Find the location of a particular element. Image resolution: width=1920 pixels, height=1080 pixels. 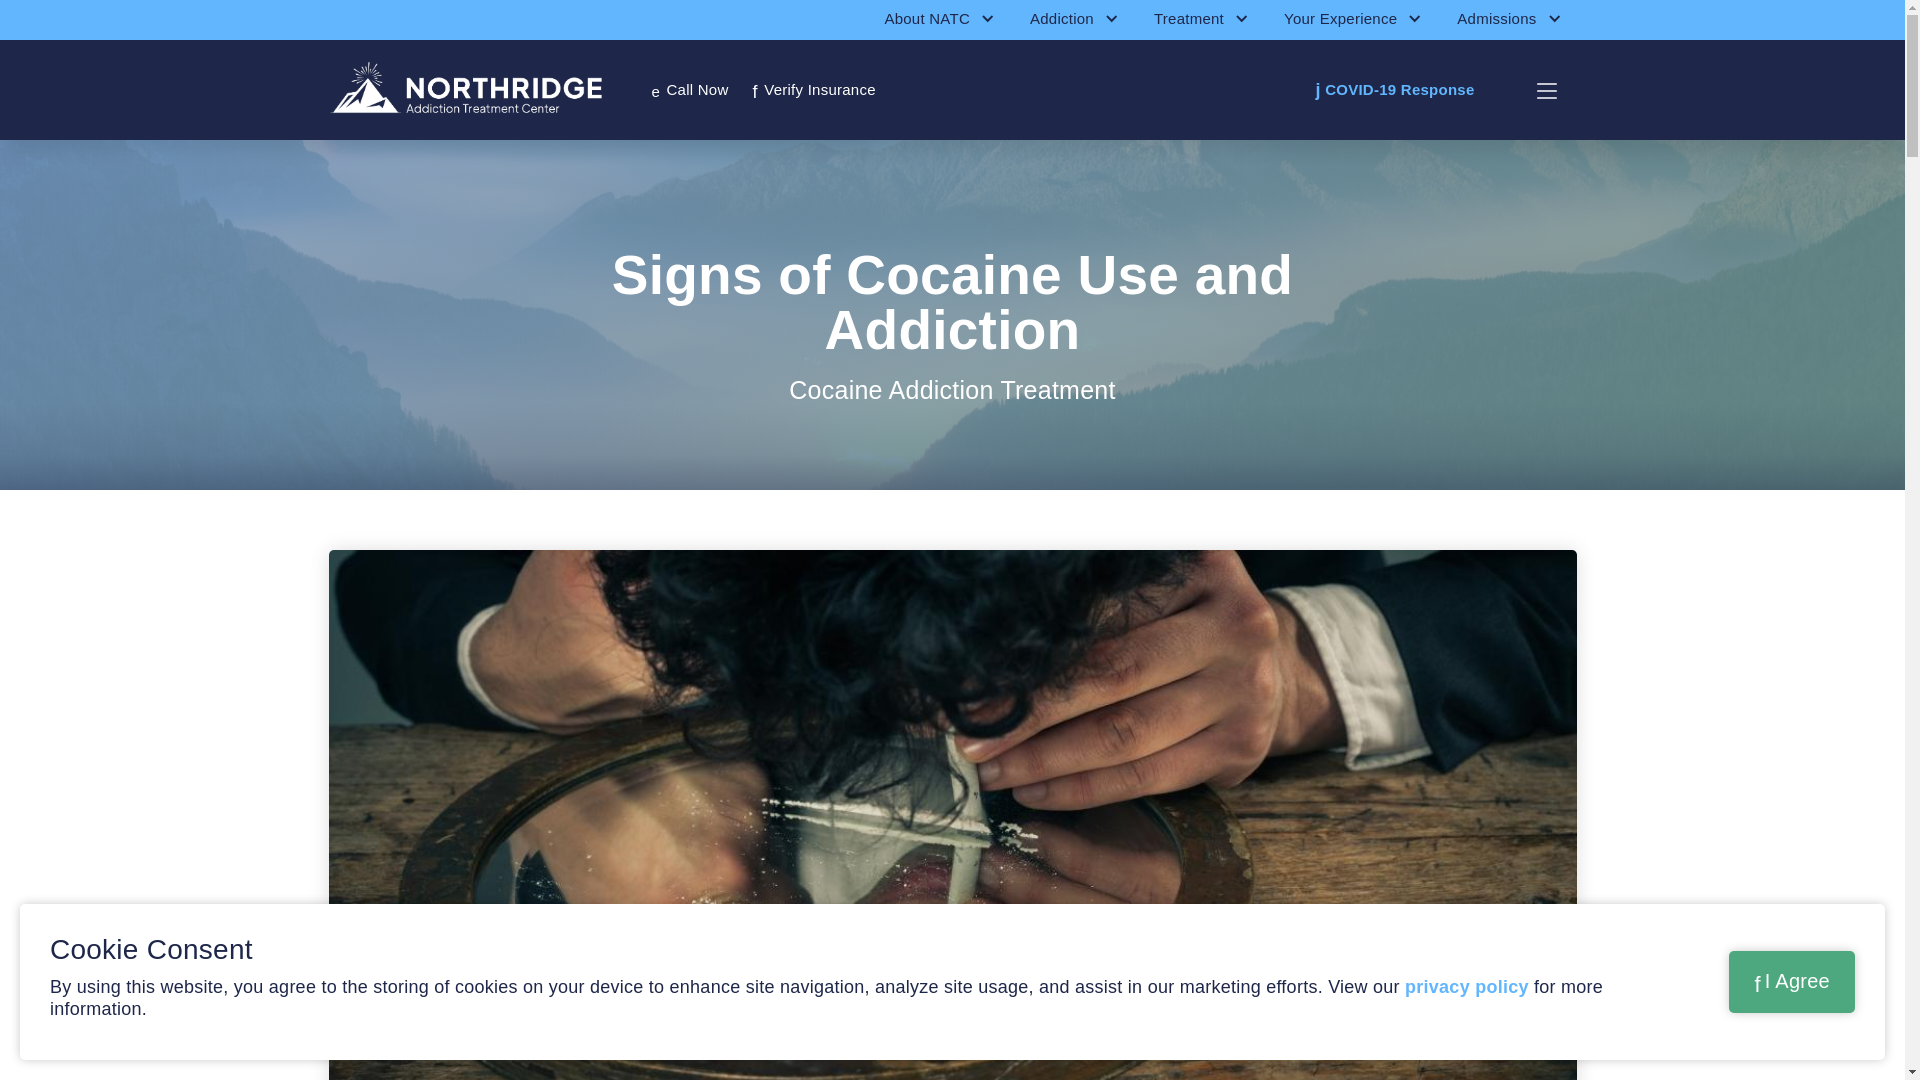

Verify LegitScript Approval is located at coordinates (814, 89).